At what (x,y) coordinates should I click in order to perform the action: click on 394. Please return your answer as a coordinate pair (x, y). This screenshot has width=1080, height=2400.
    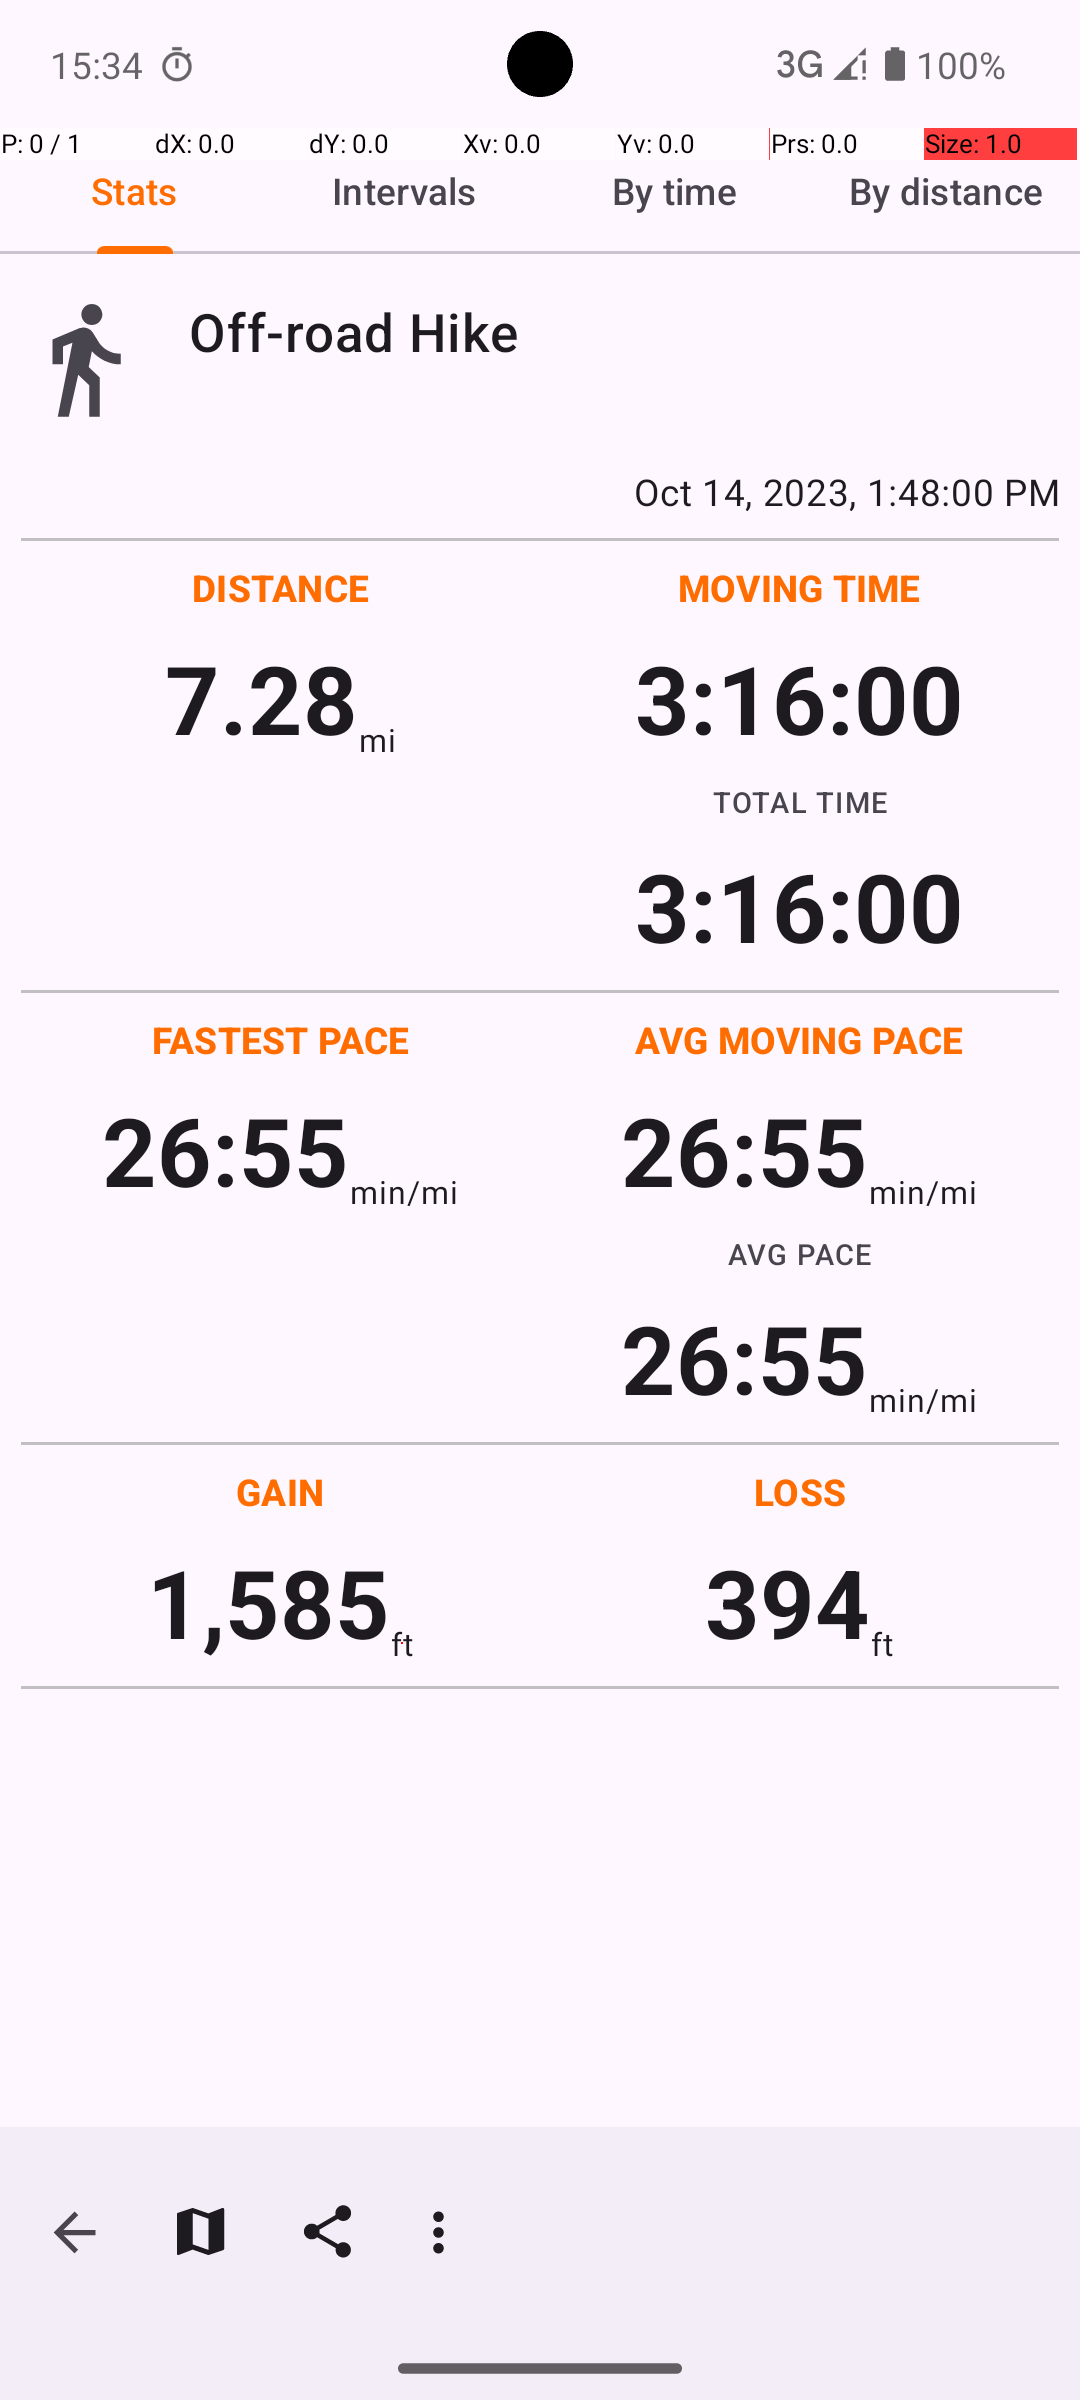
    Looking at the image, I should click on (788, 1602).